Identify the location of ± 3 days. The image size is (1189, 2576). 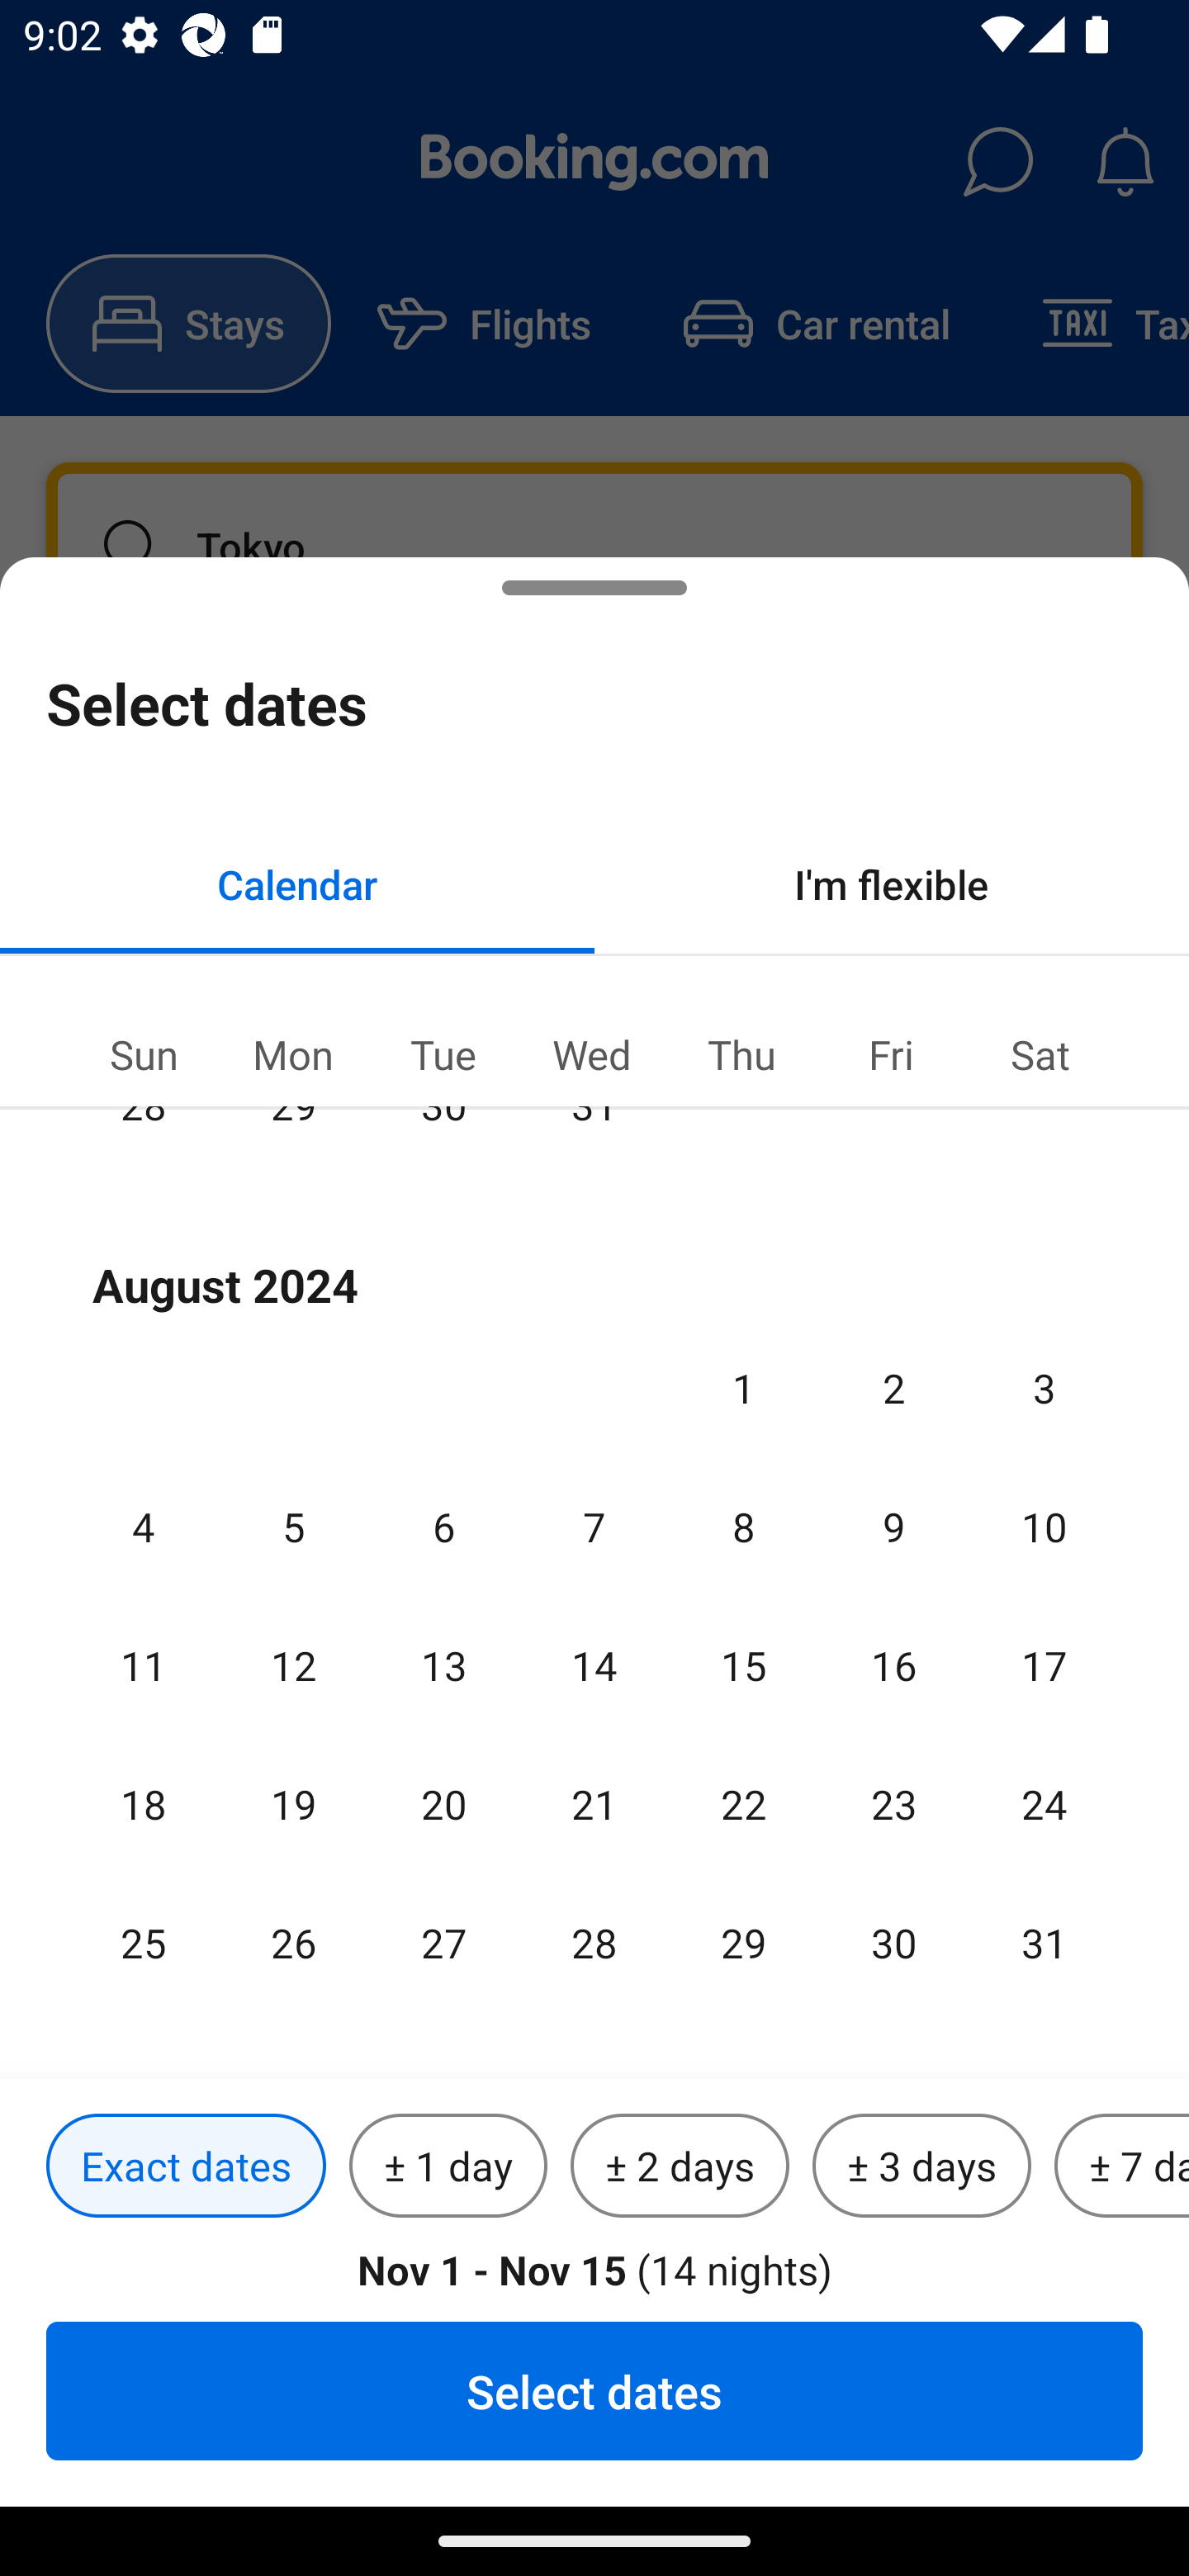
(921, 2166).